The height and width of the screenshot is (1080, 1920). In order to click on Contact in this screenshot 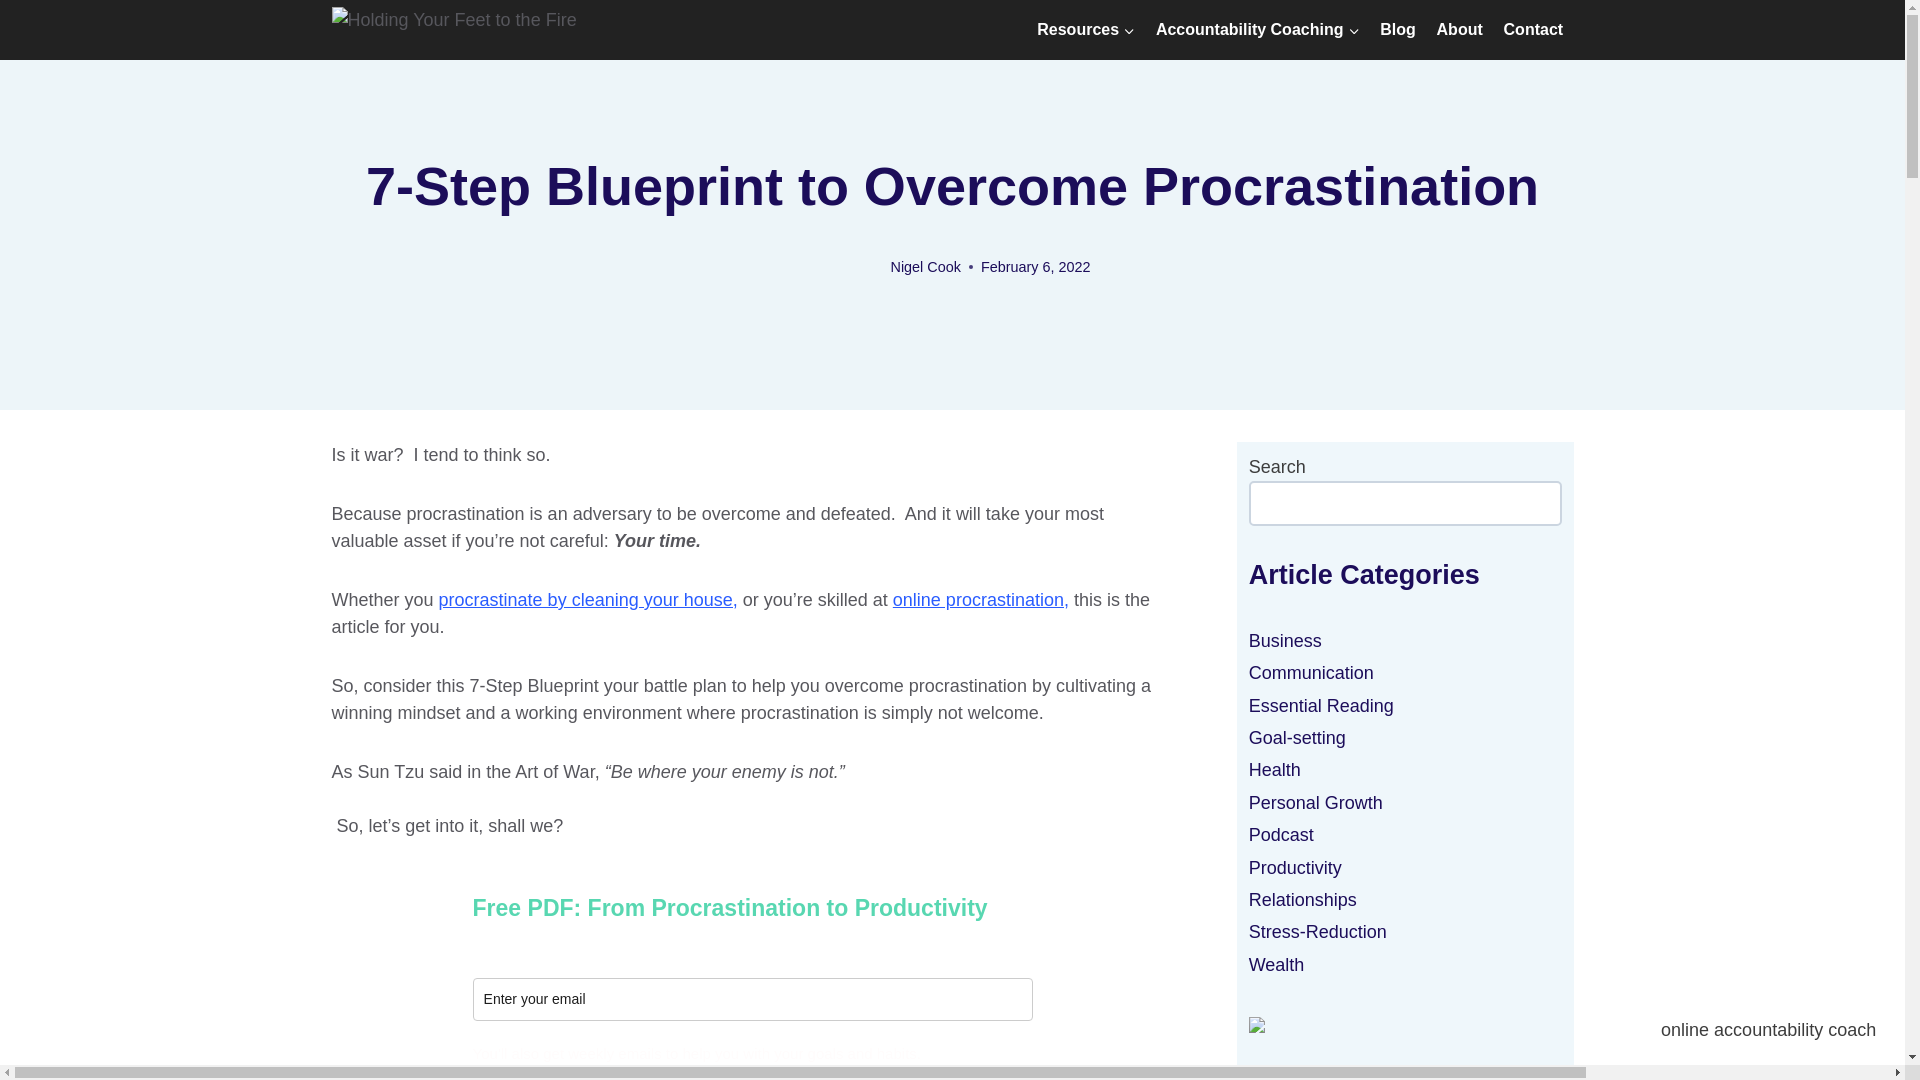, I will do `click(1532, 30)`.